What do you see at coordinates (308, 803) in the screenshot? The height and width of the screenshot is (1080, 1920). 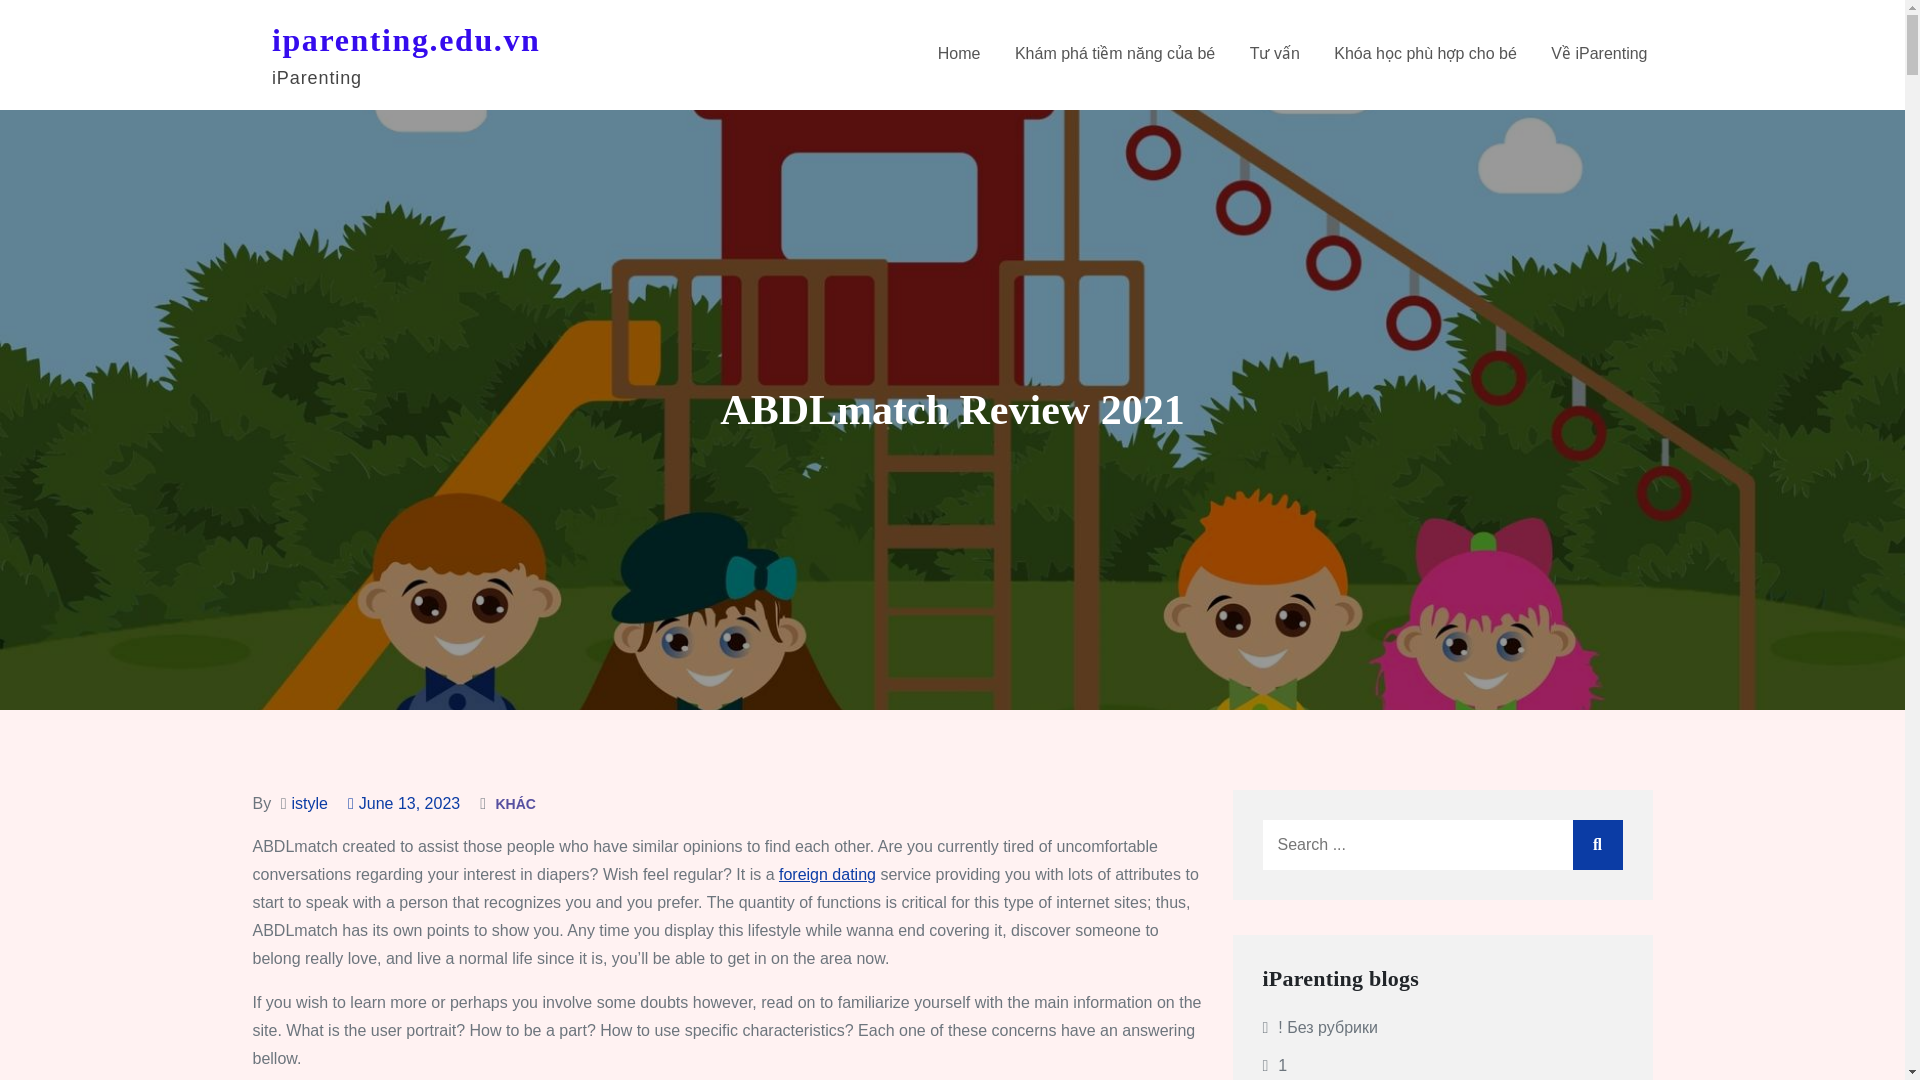 I see `istyle` at bounding box center [308, 803].